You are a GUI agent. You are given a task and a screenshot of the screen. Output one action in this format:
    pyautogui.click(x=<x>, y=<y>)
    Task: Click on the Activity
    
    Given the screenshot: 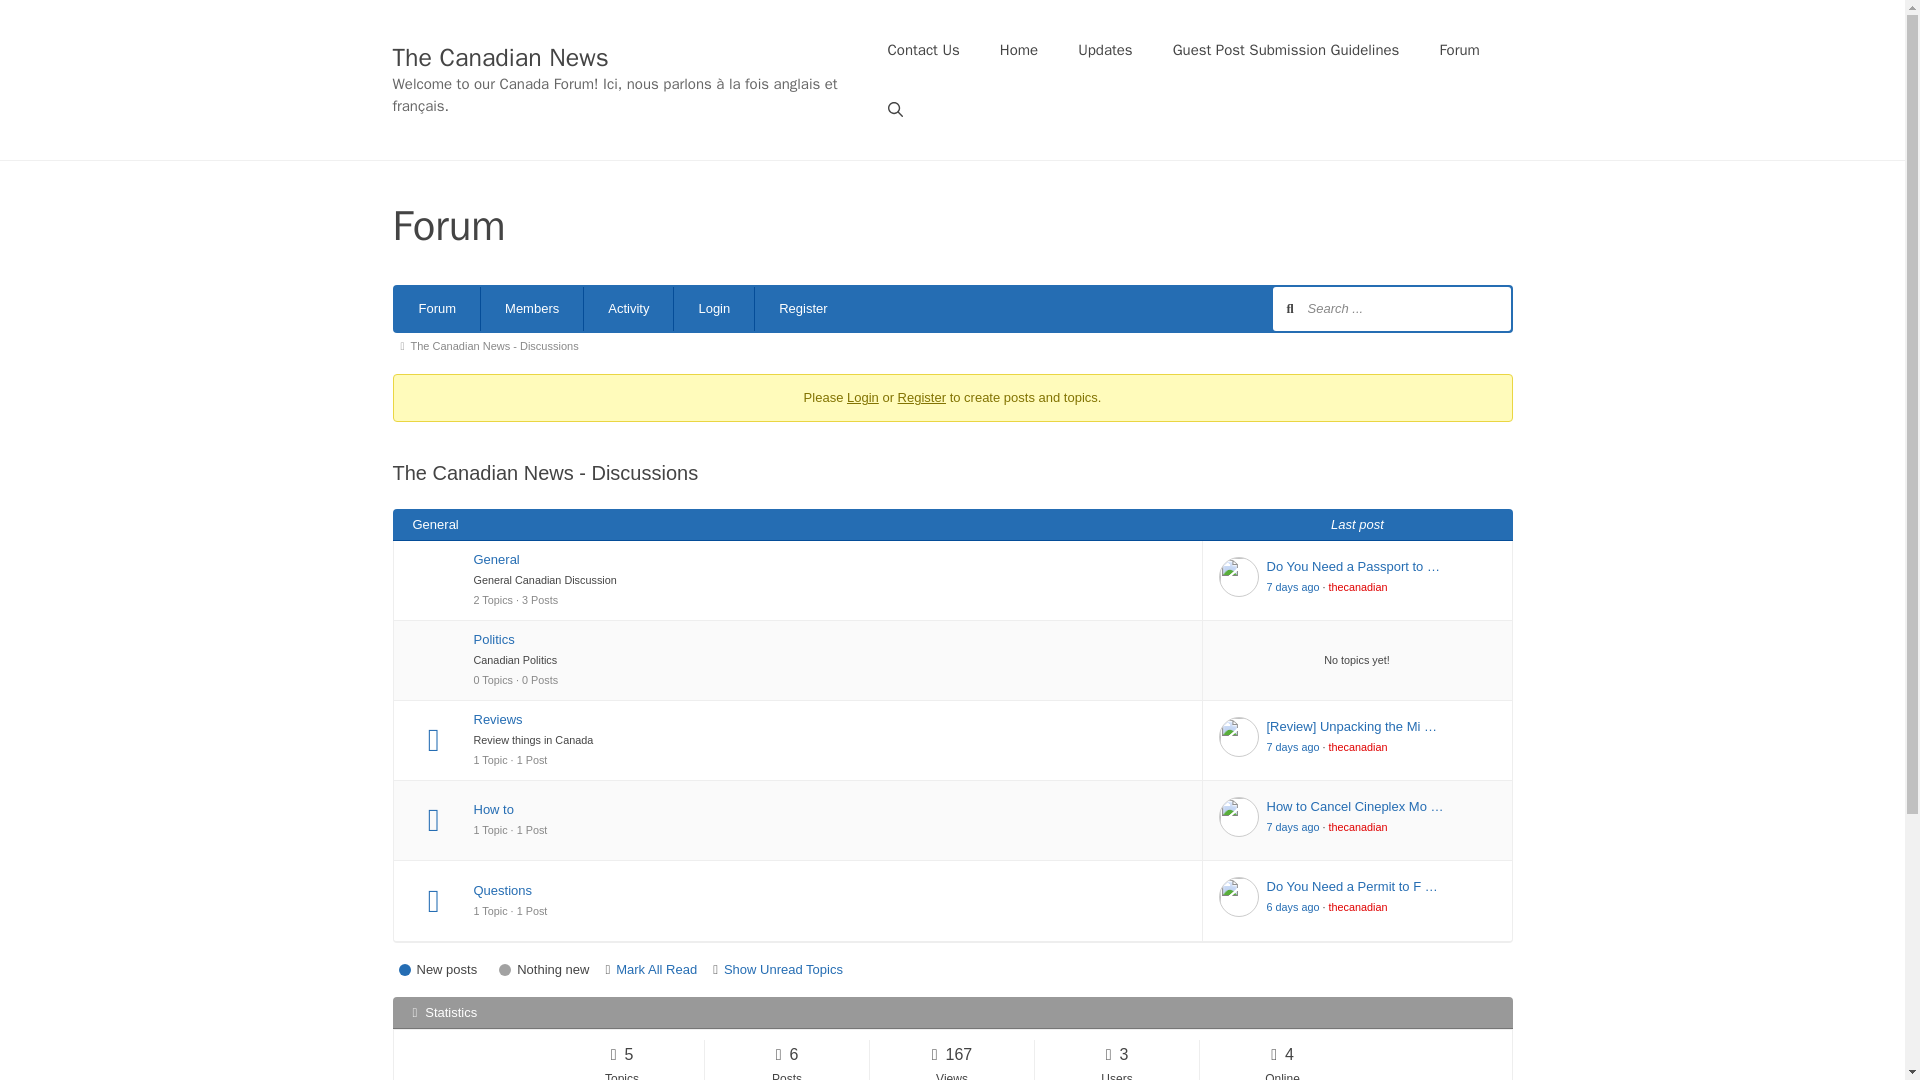 What is the action you would take?
    pyautogui.click(x=628, y=308)
    